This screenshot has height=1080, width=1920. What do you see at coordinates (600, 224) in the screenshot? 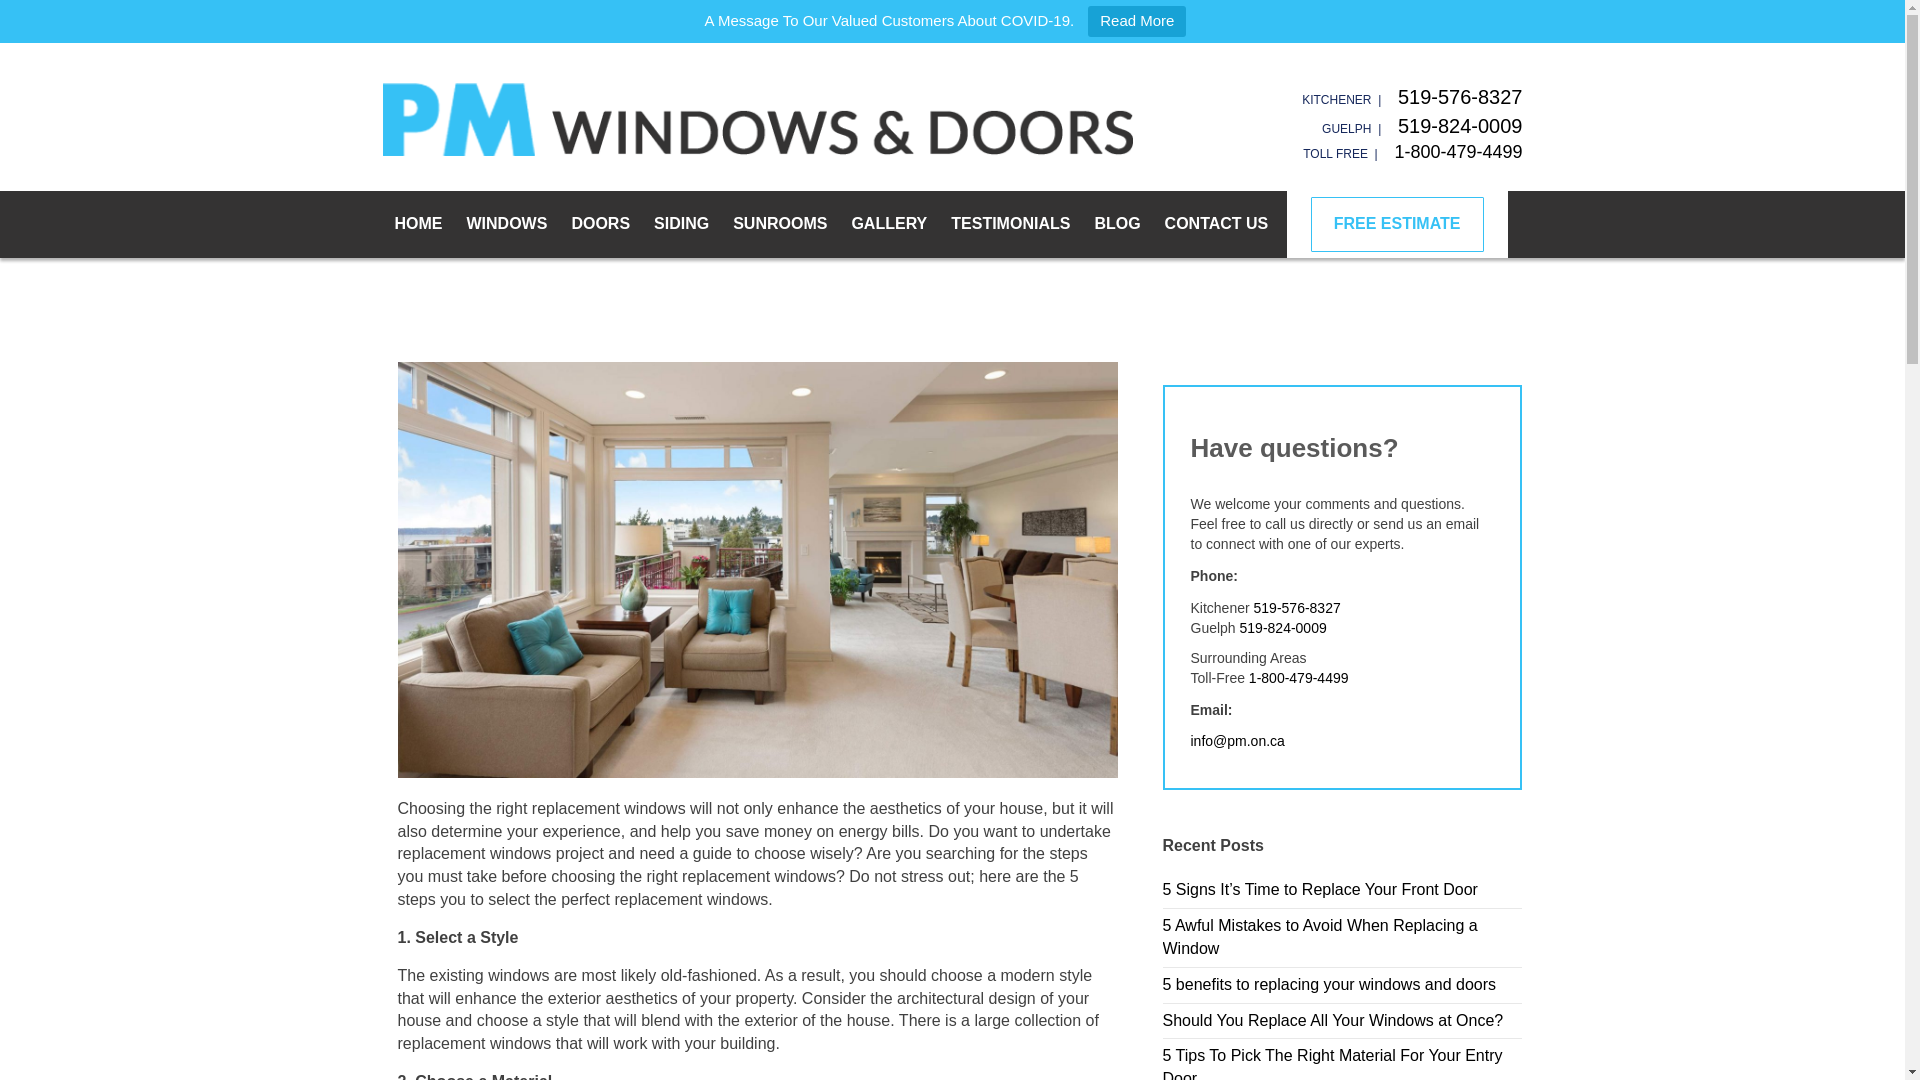
I see `DOORS` at bounding box center [600, 224].